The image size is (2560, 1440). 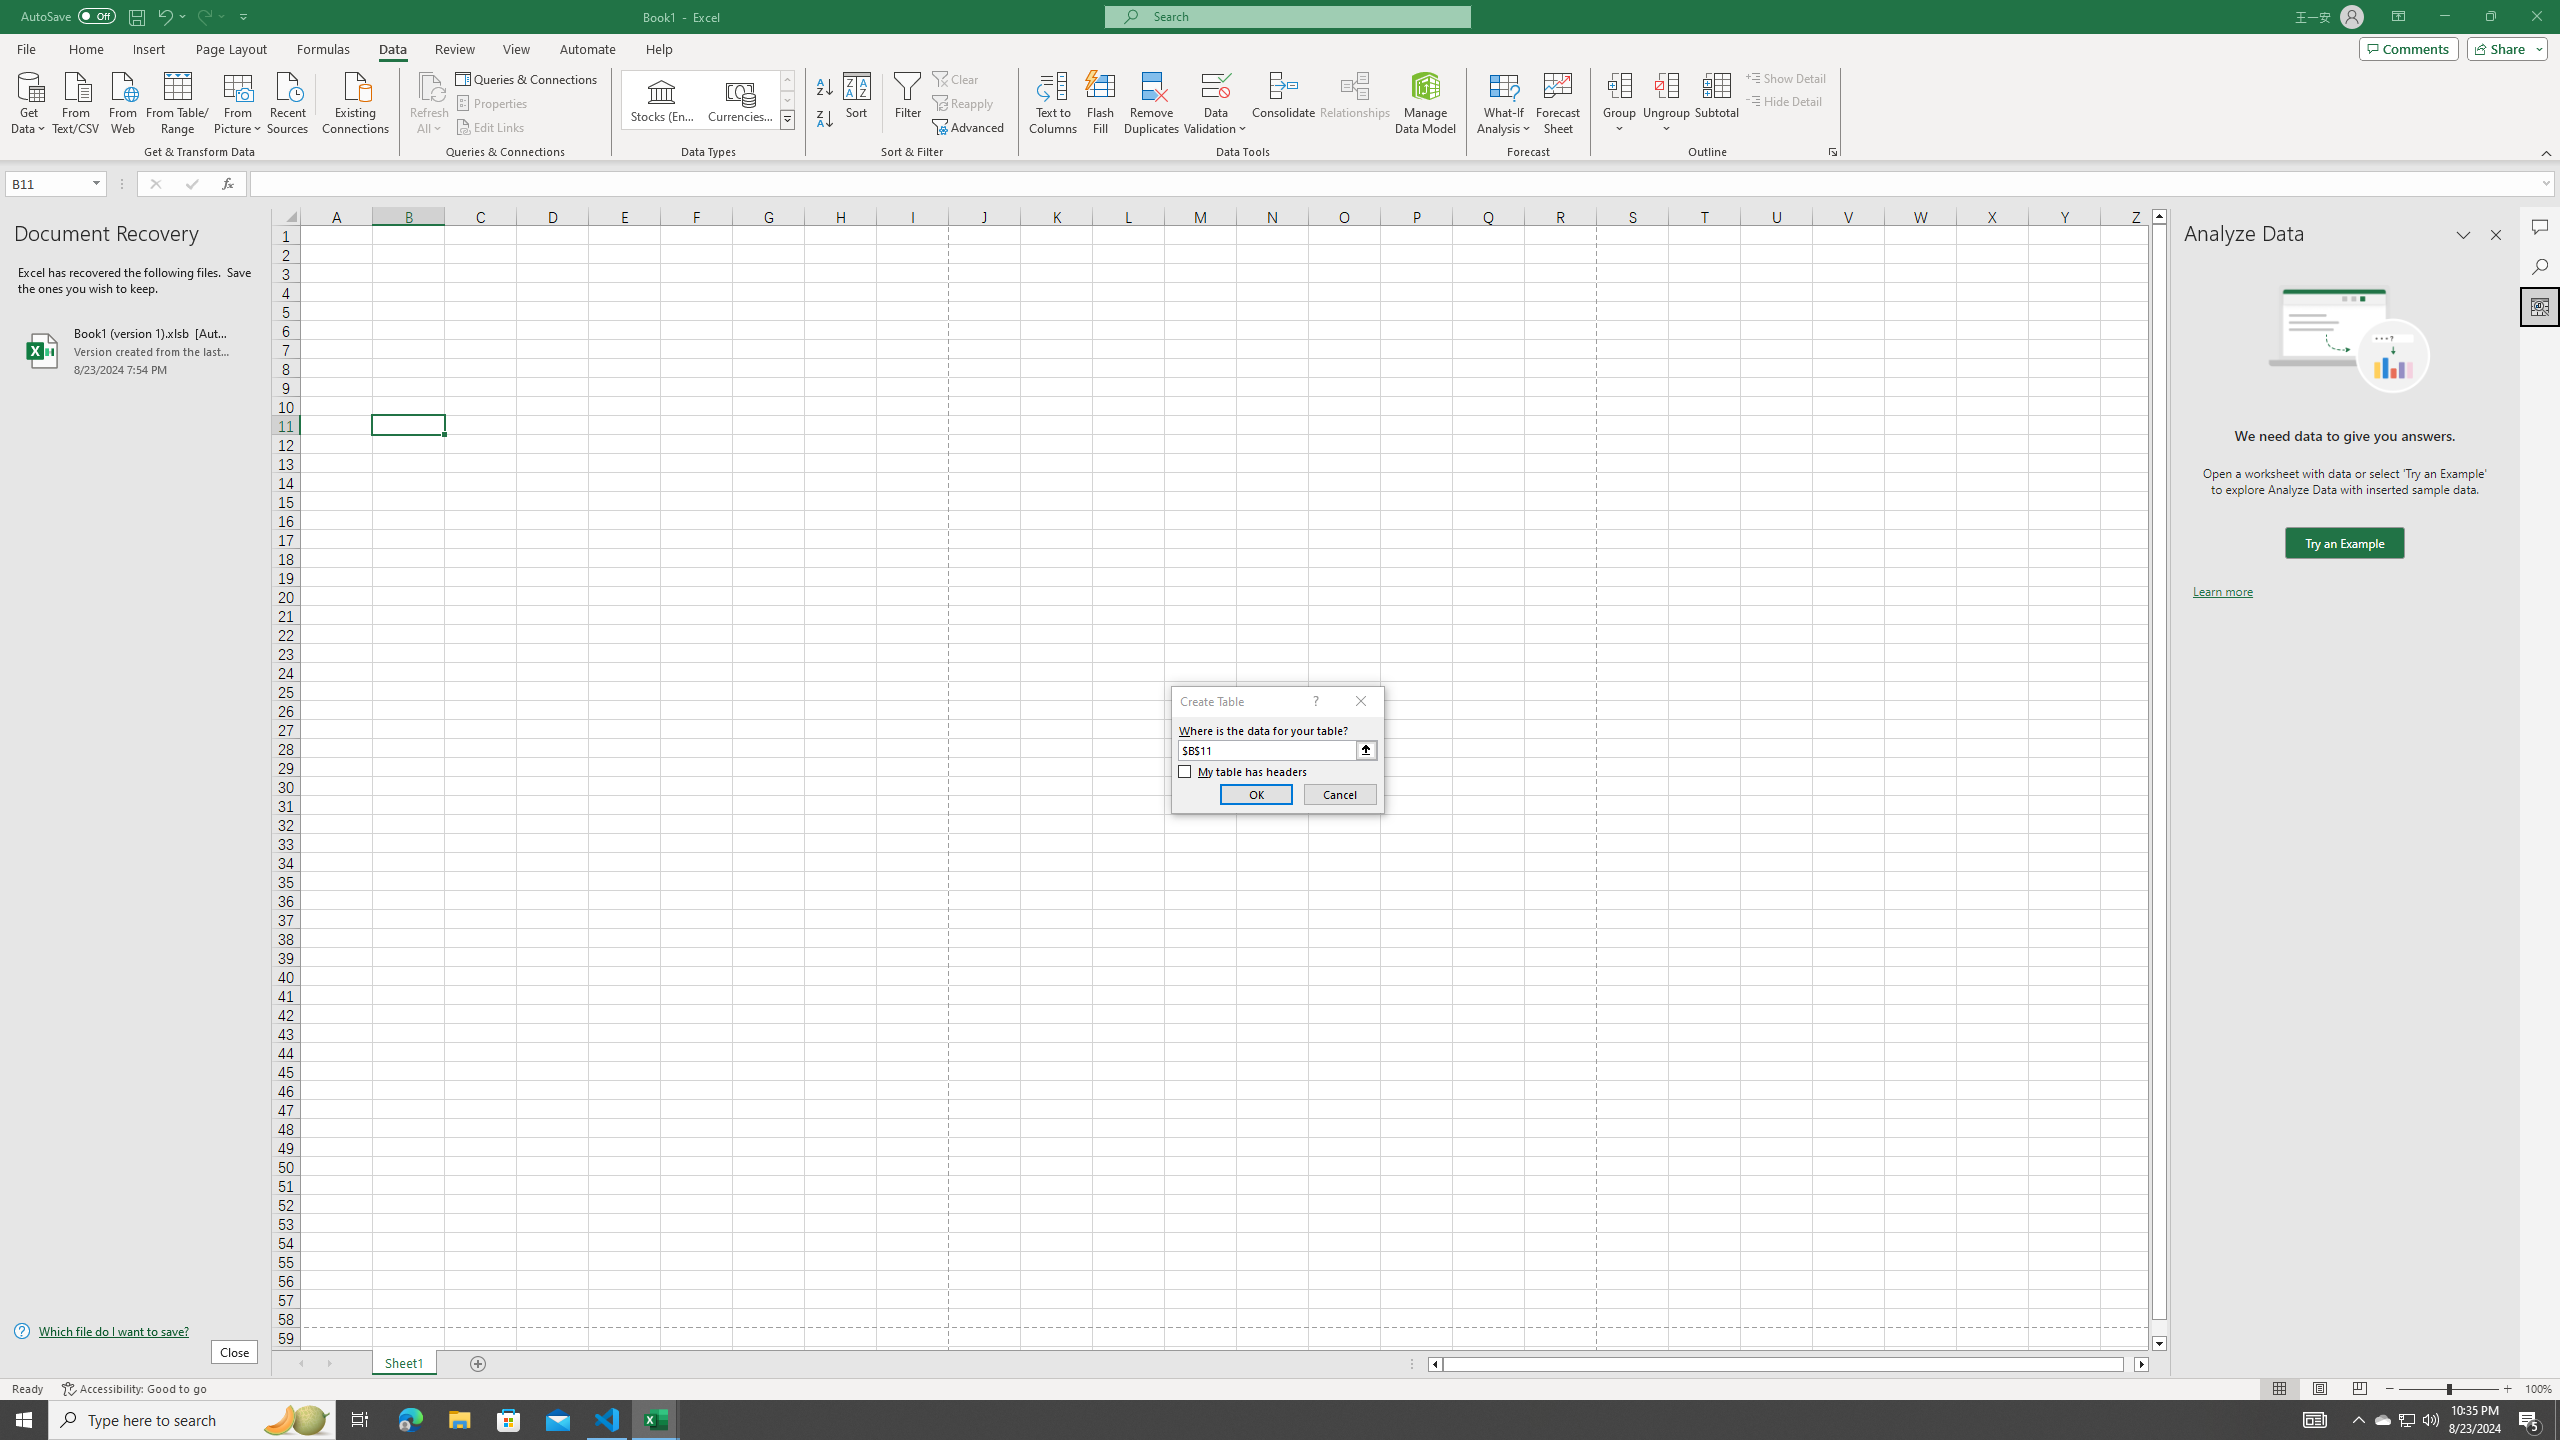 I want to click on Ungroup..., so click(x=1666, y=85).